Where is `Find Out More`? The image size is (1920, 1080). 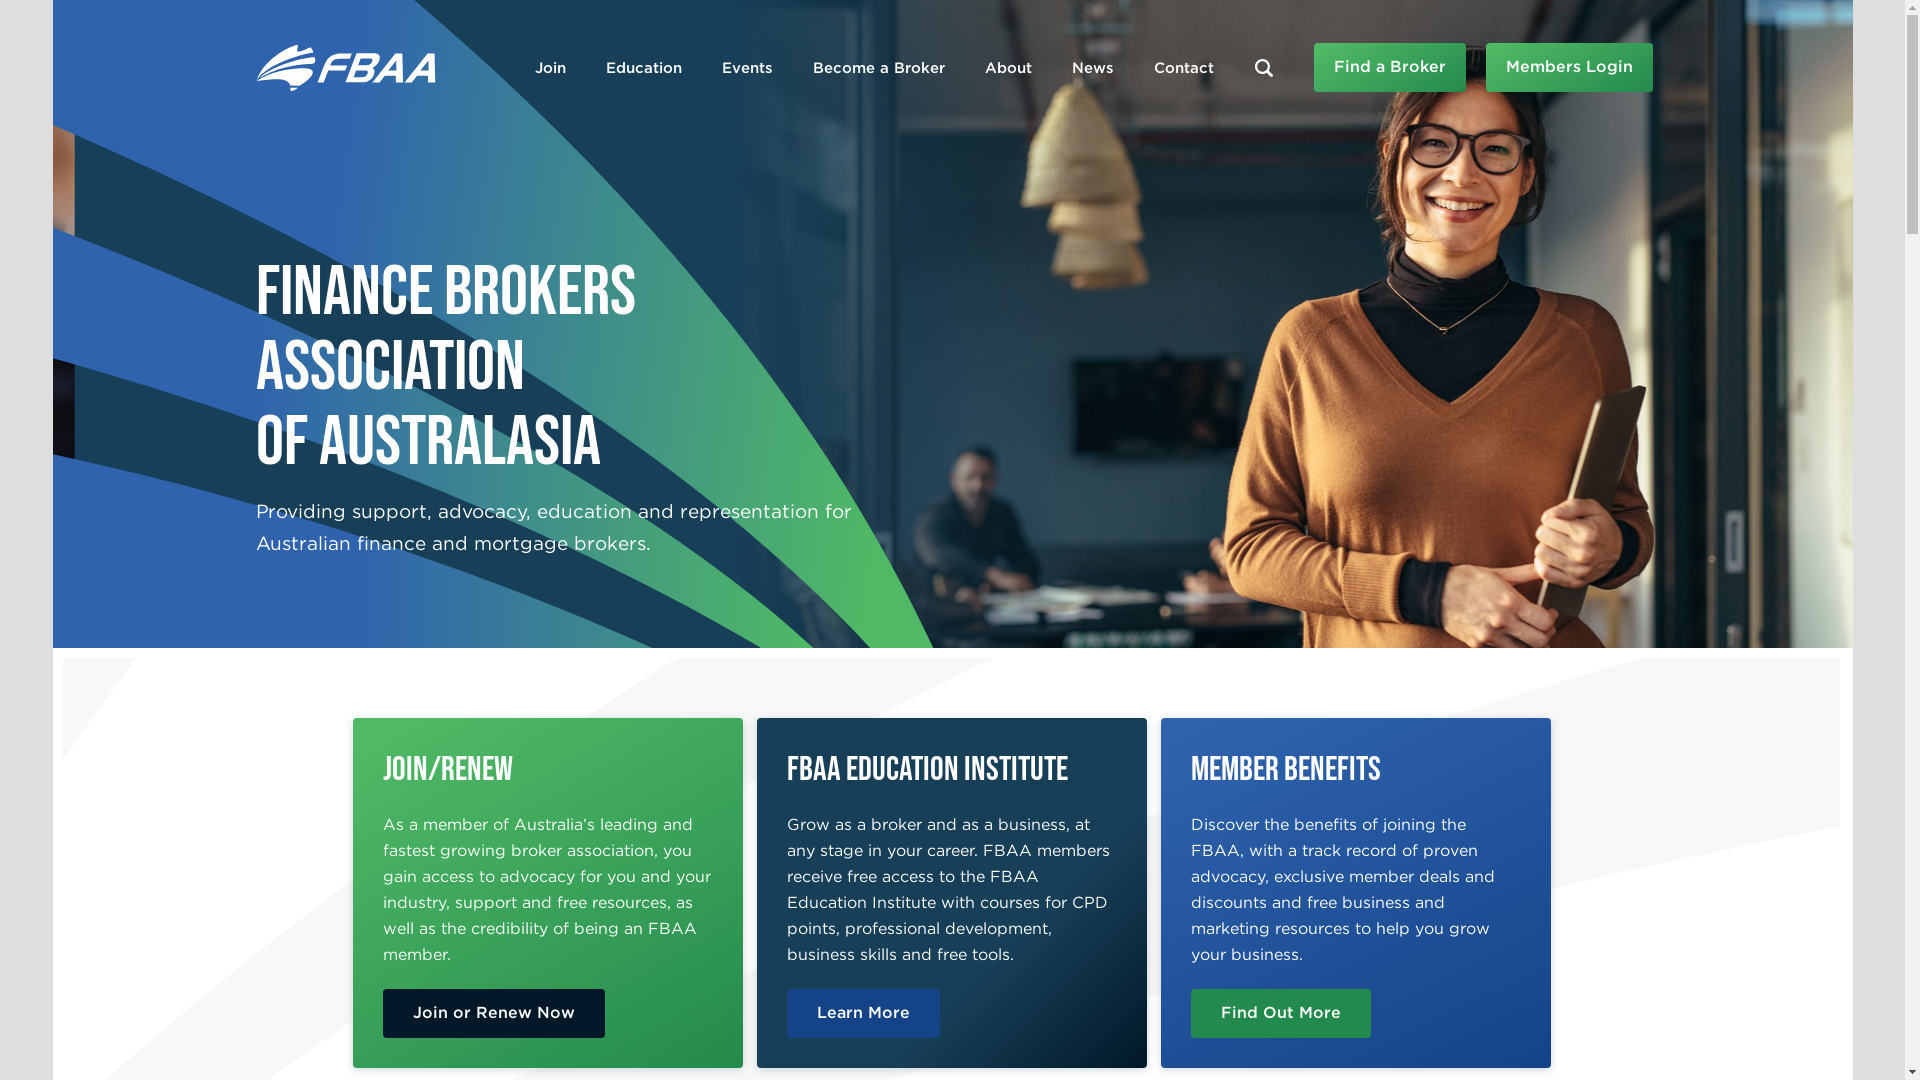
Find Out More is located at coordinates (1281, 1014).